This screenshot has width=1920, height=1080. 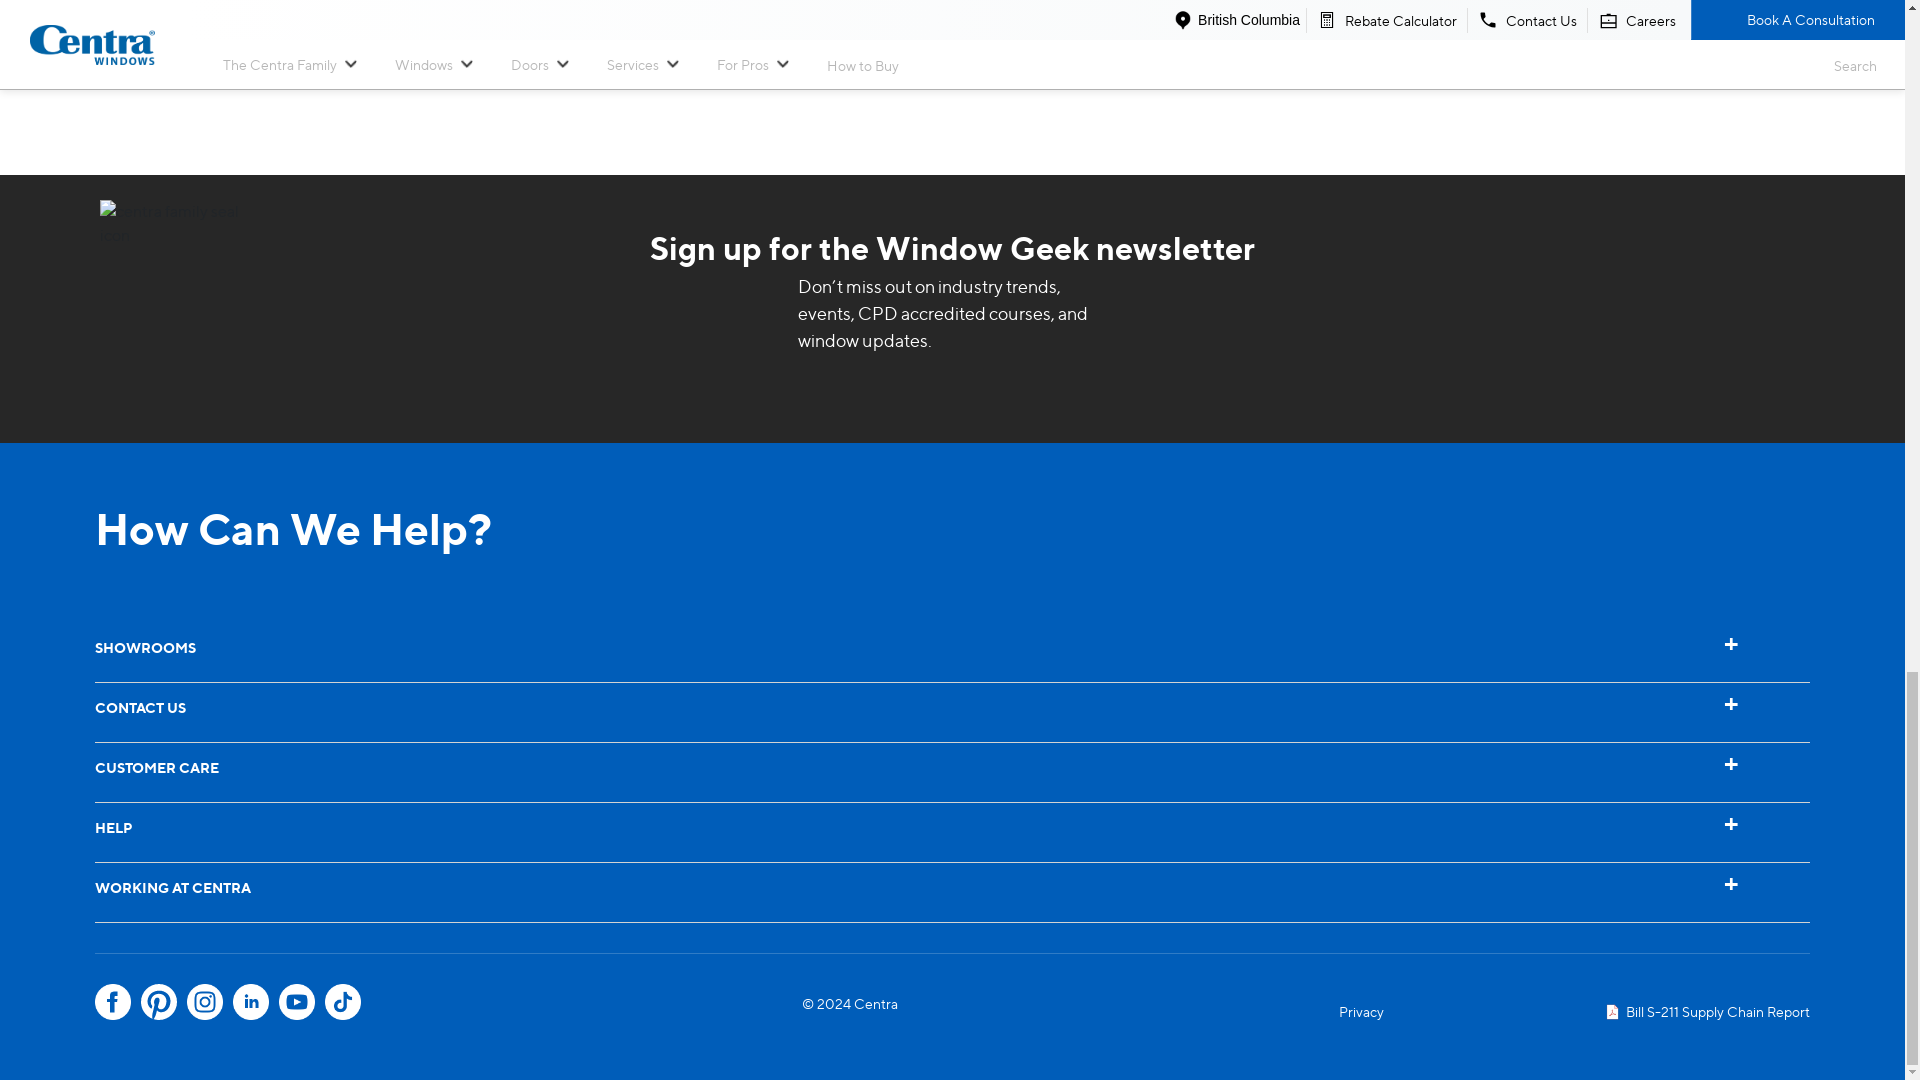 What do you see at coordinates (204, 1001) in the screenshot?
I see `Instagram` at bounding box center [204, 1001].